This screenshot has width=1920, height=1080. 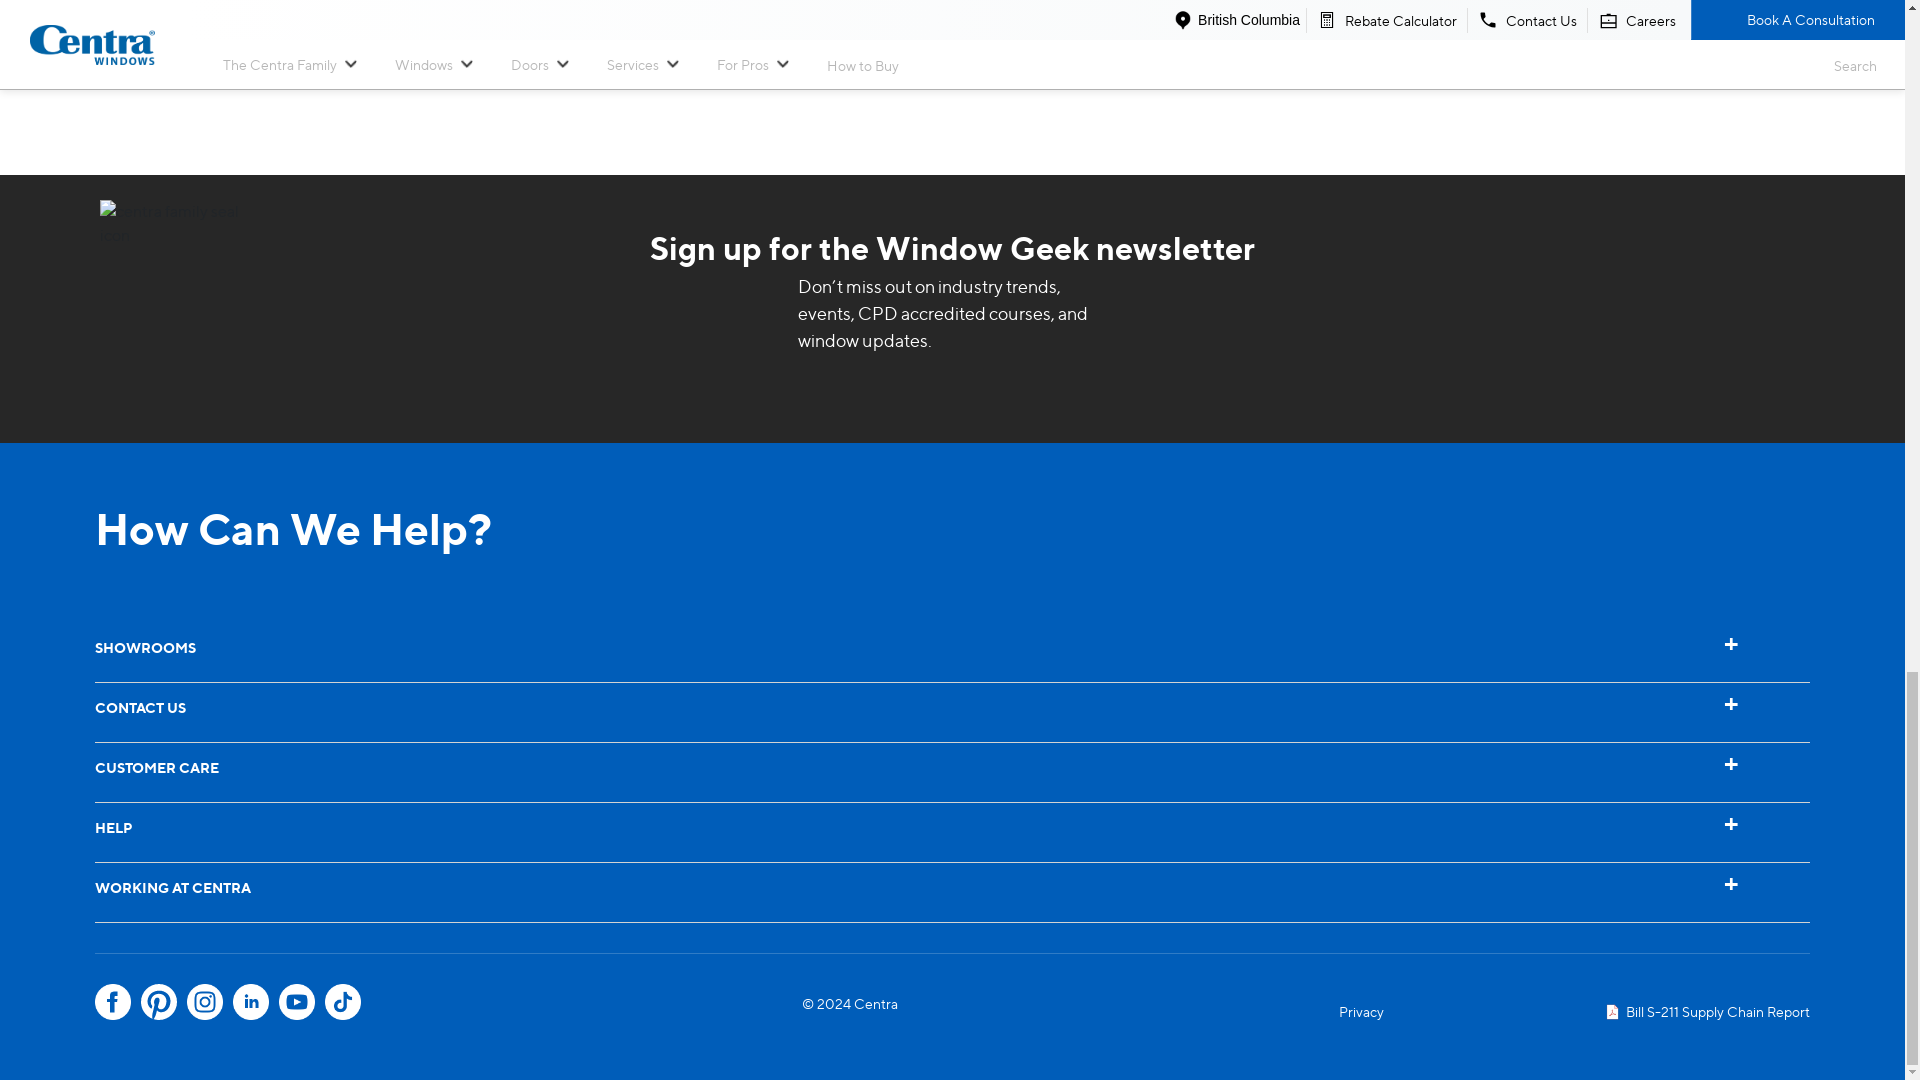 What do you see at coordinates (204, 1001) in the screenshot?
I see `Instagram` at bounding box center [204, 1001].